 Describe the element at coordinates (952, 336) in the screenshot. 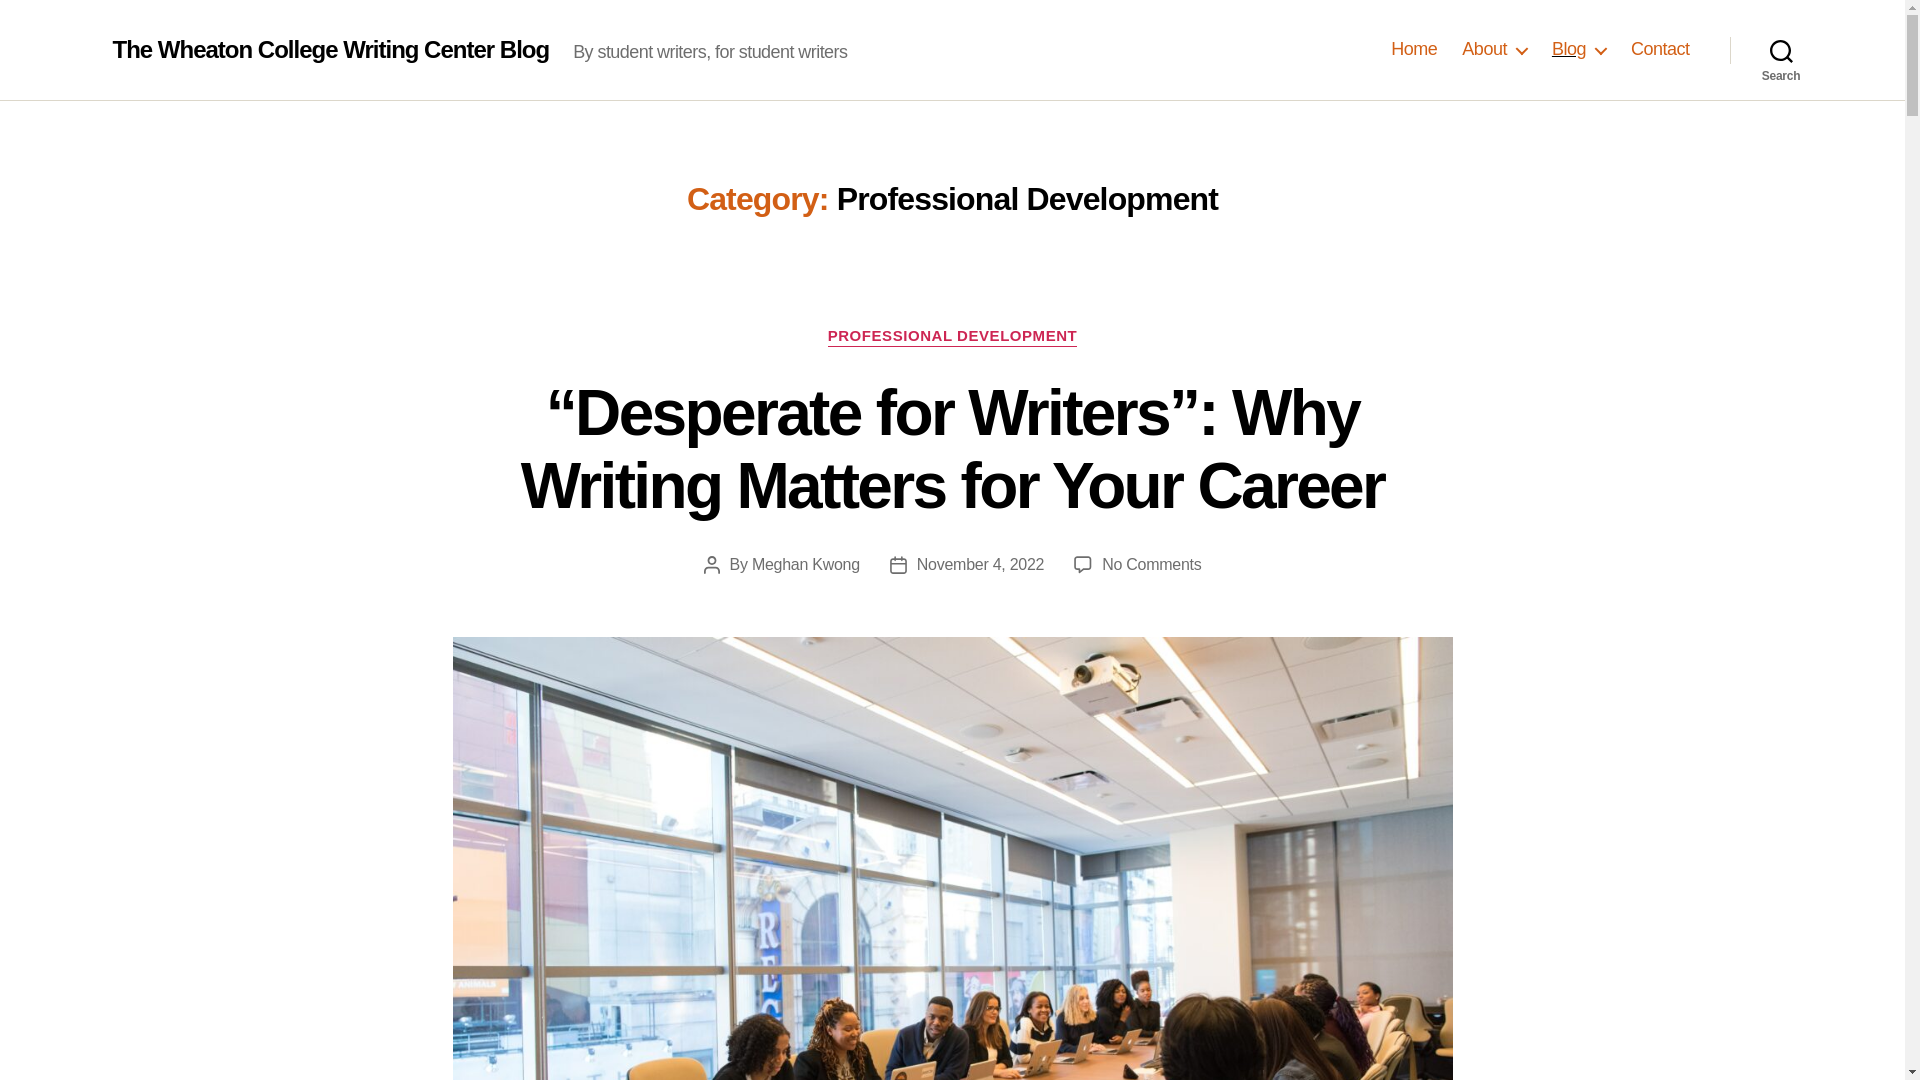

I see `PROFESSIONAL DEVELOPMENT` at that location.